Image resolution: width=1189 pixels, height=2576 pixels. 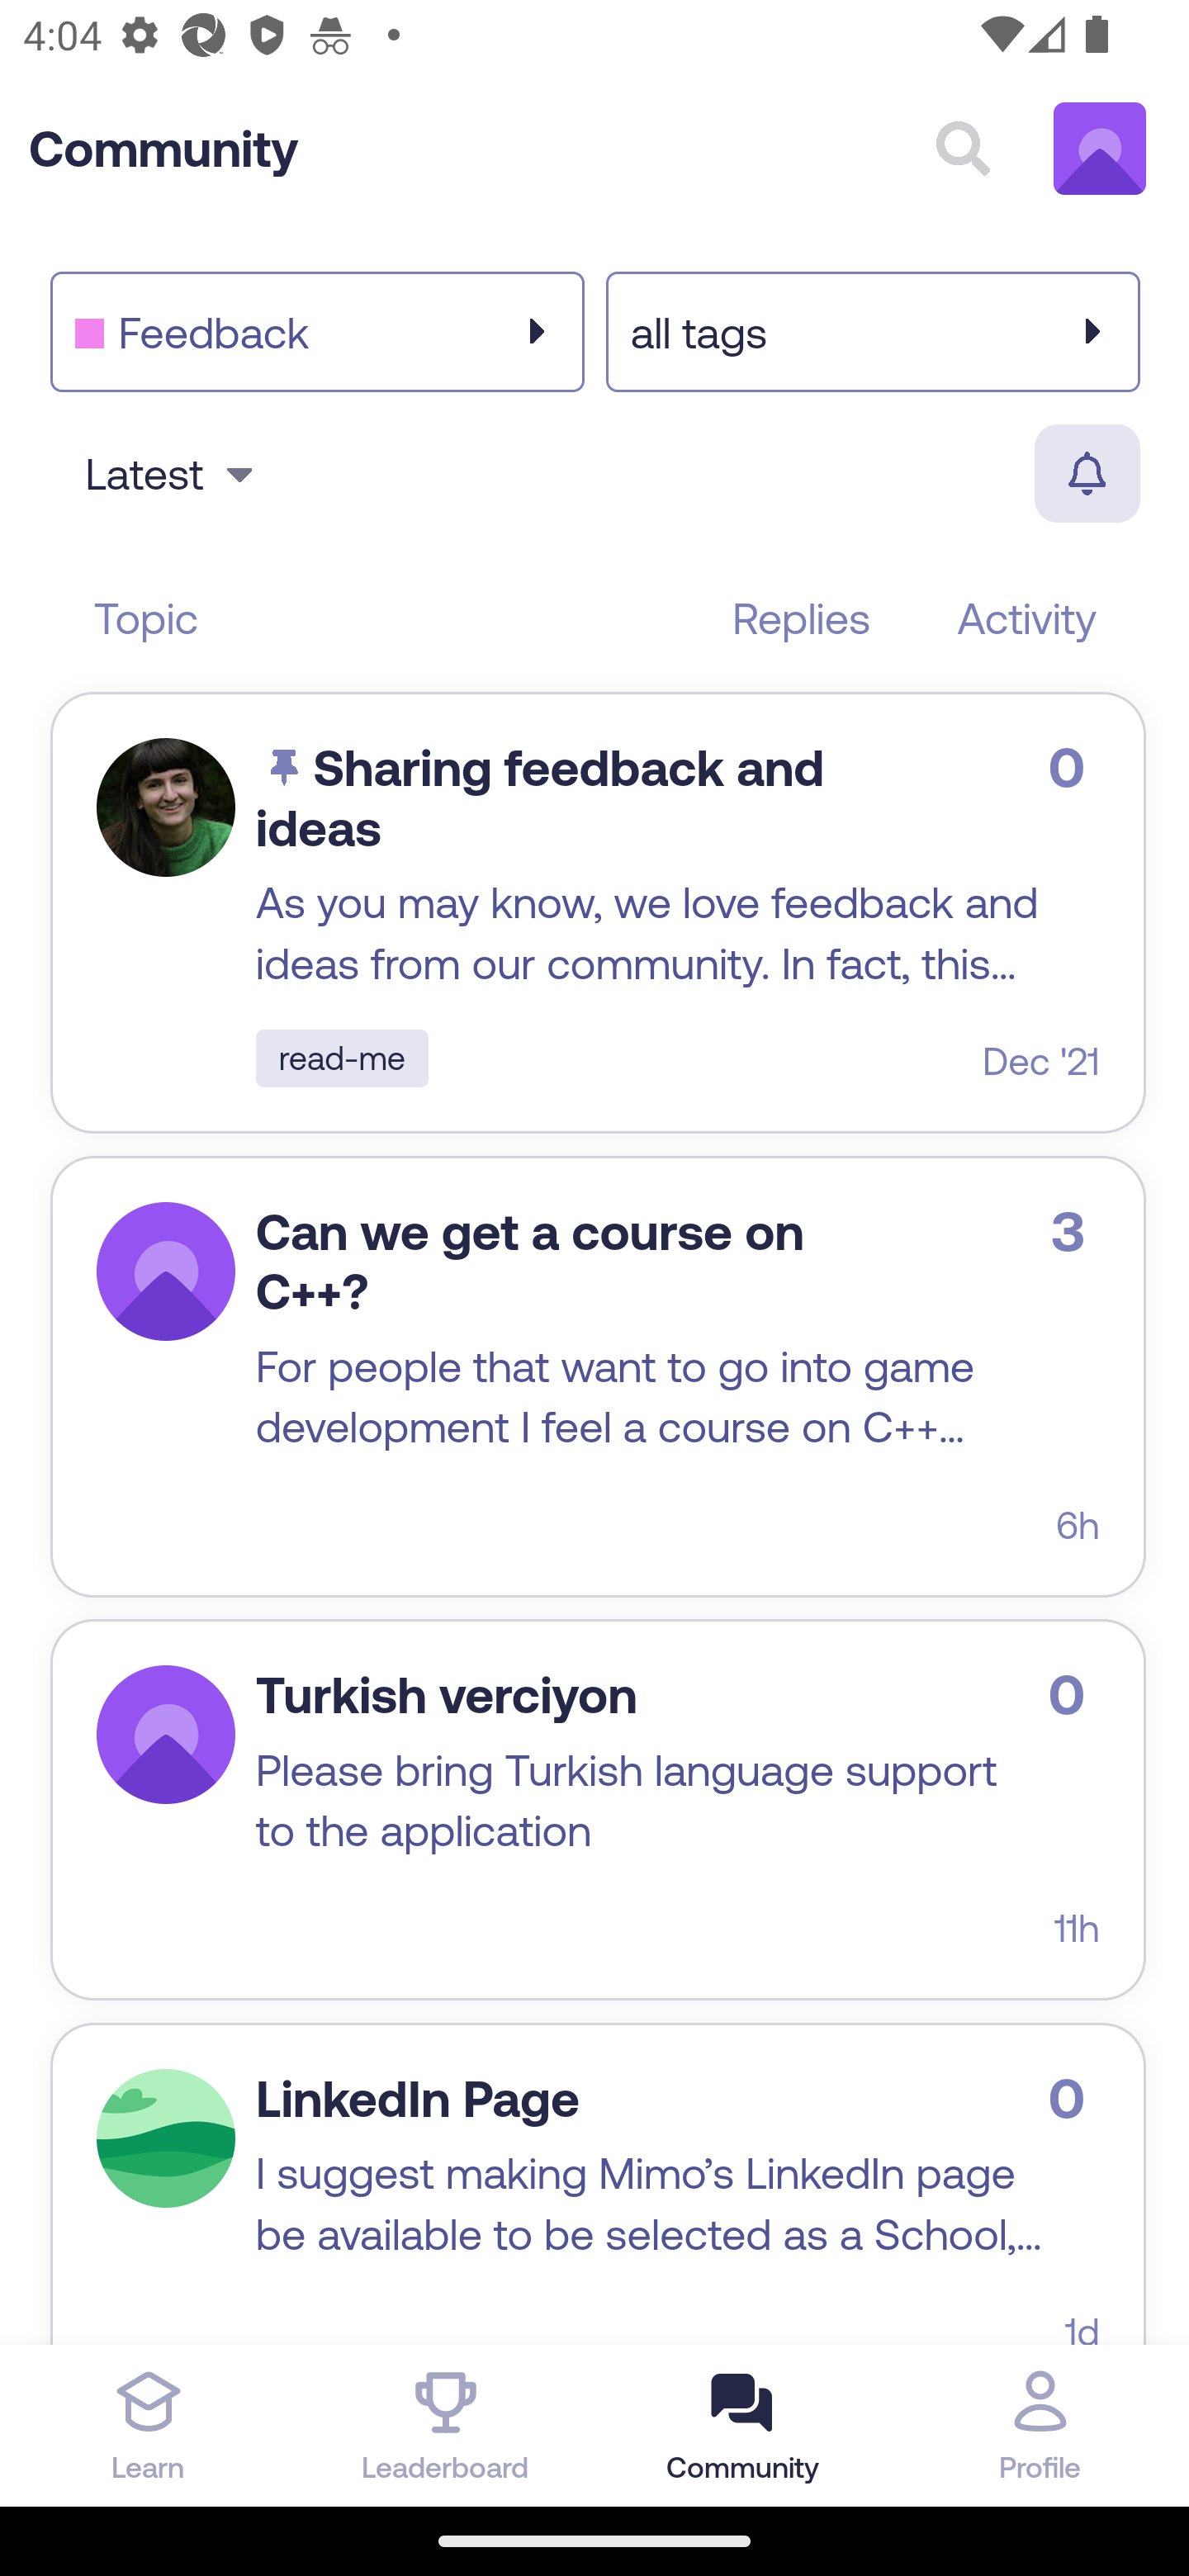 What do you see at coordinates (963, 149) in the screenshot?
I see `Search` at bounding box center [963, 149].